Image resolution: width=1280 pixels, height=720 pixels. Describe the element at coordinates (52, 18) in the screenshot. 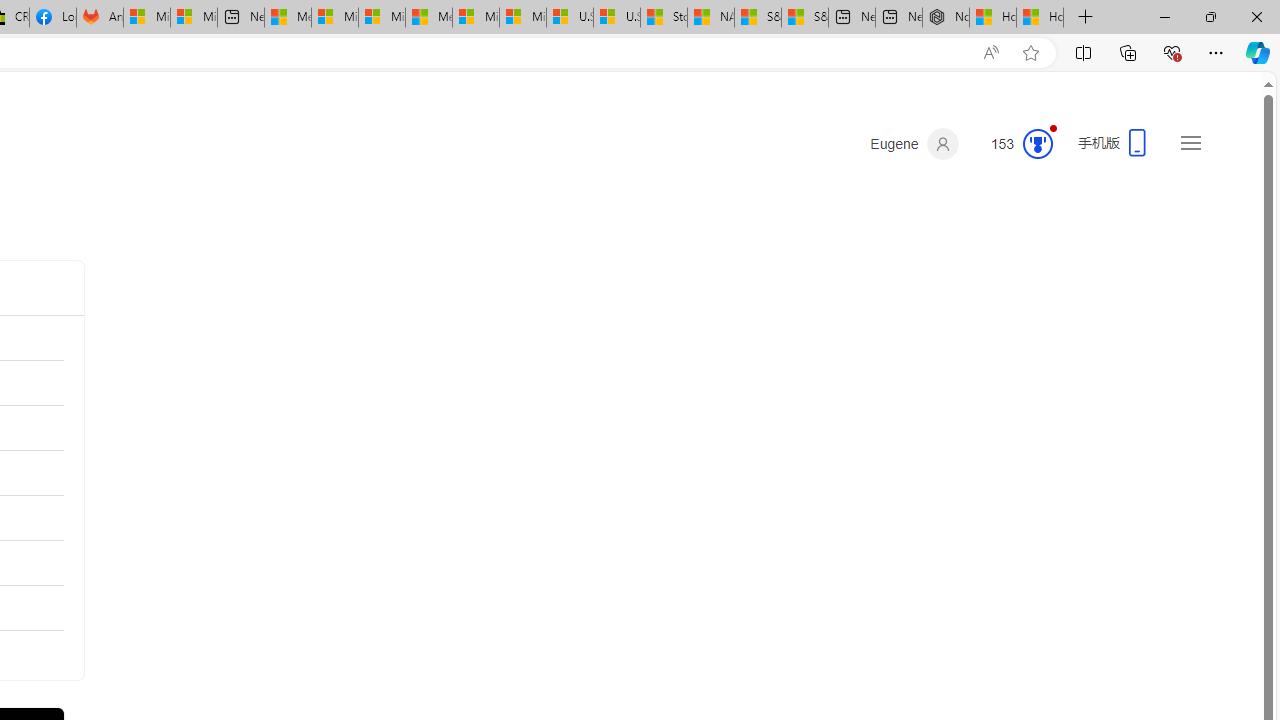

I see `Log into Facebook` at that location.